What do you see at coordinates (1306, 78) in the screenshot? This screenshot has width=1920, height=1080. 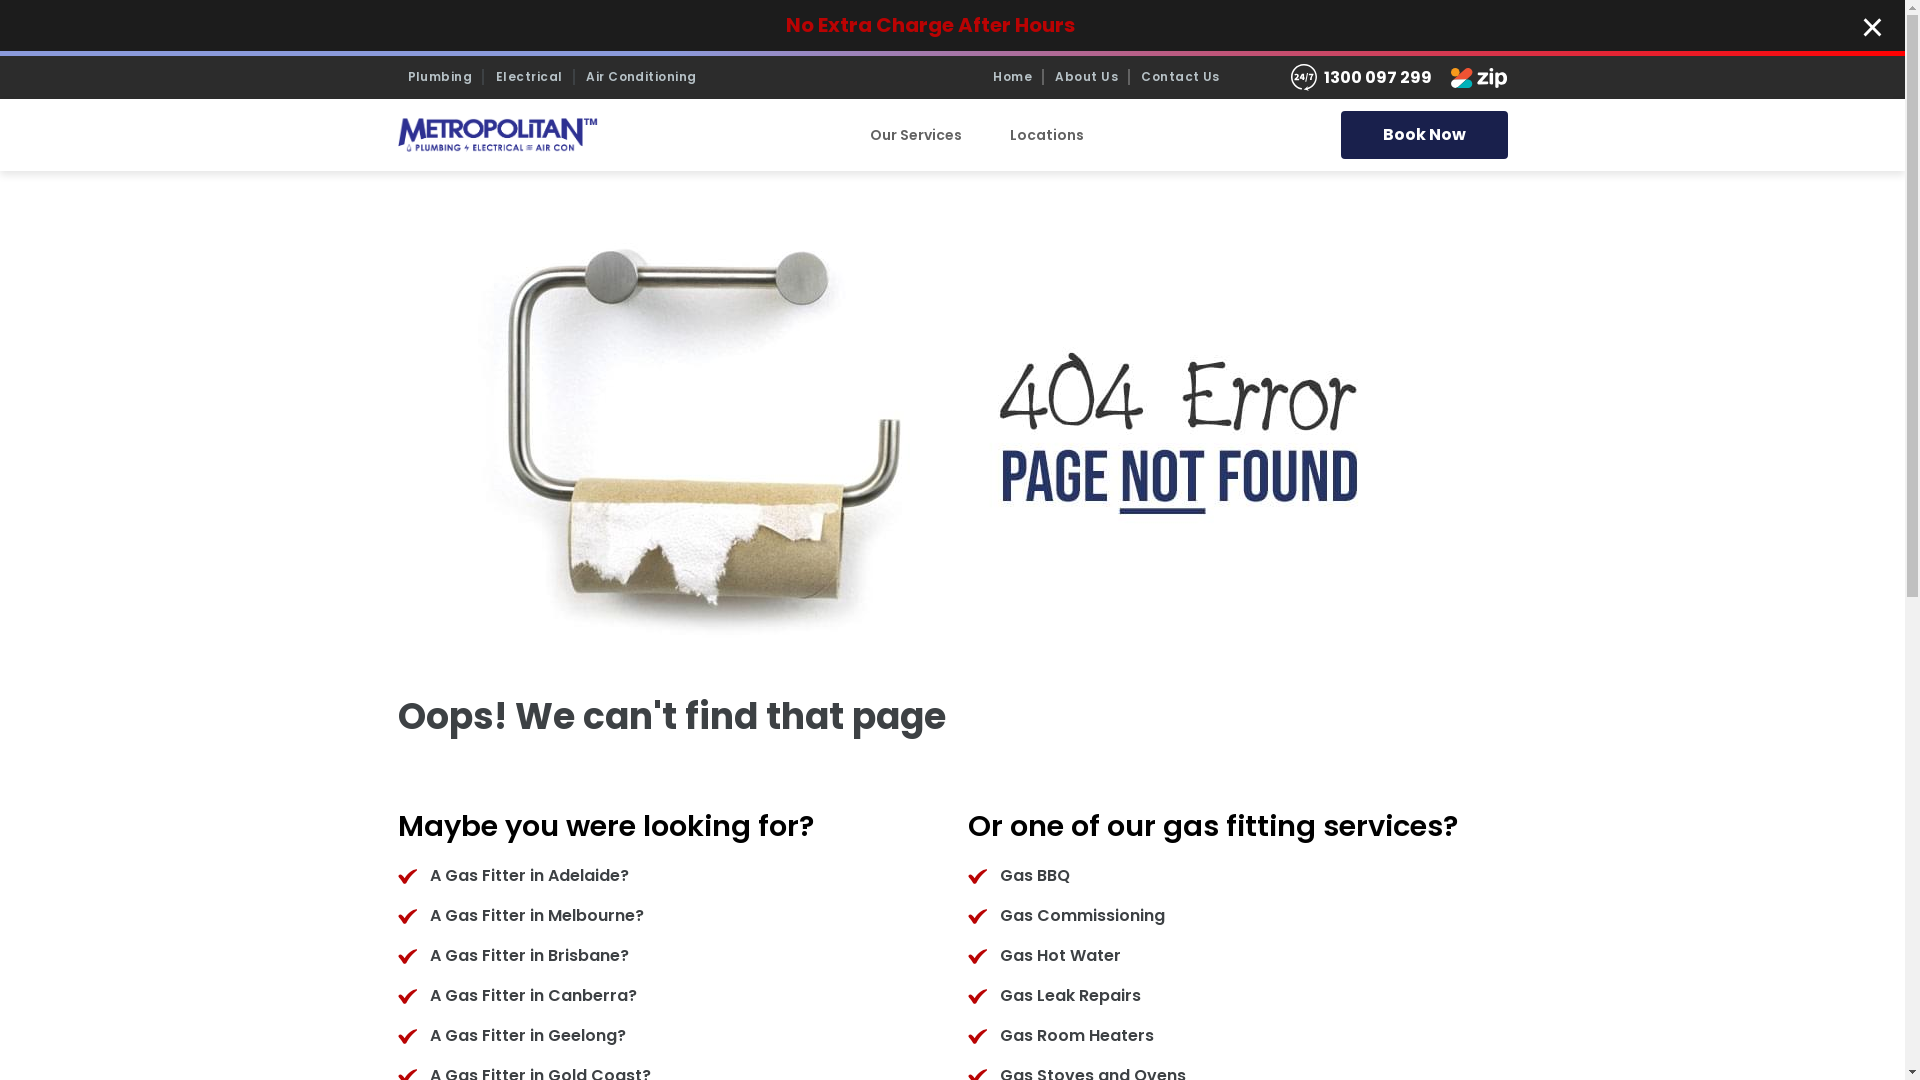 I see `24 Hour Services` at bounding box center [1306, 78].